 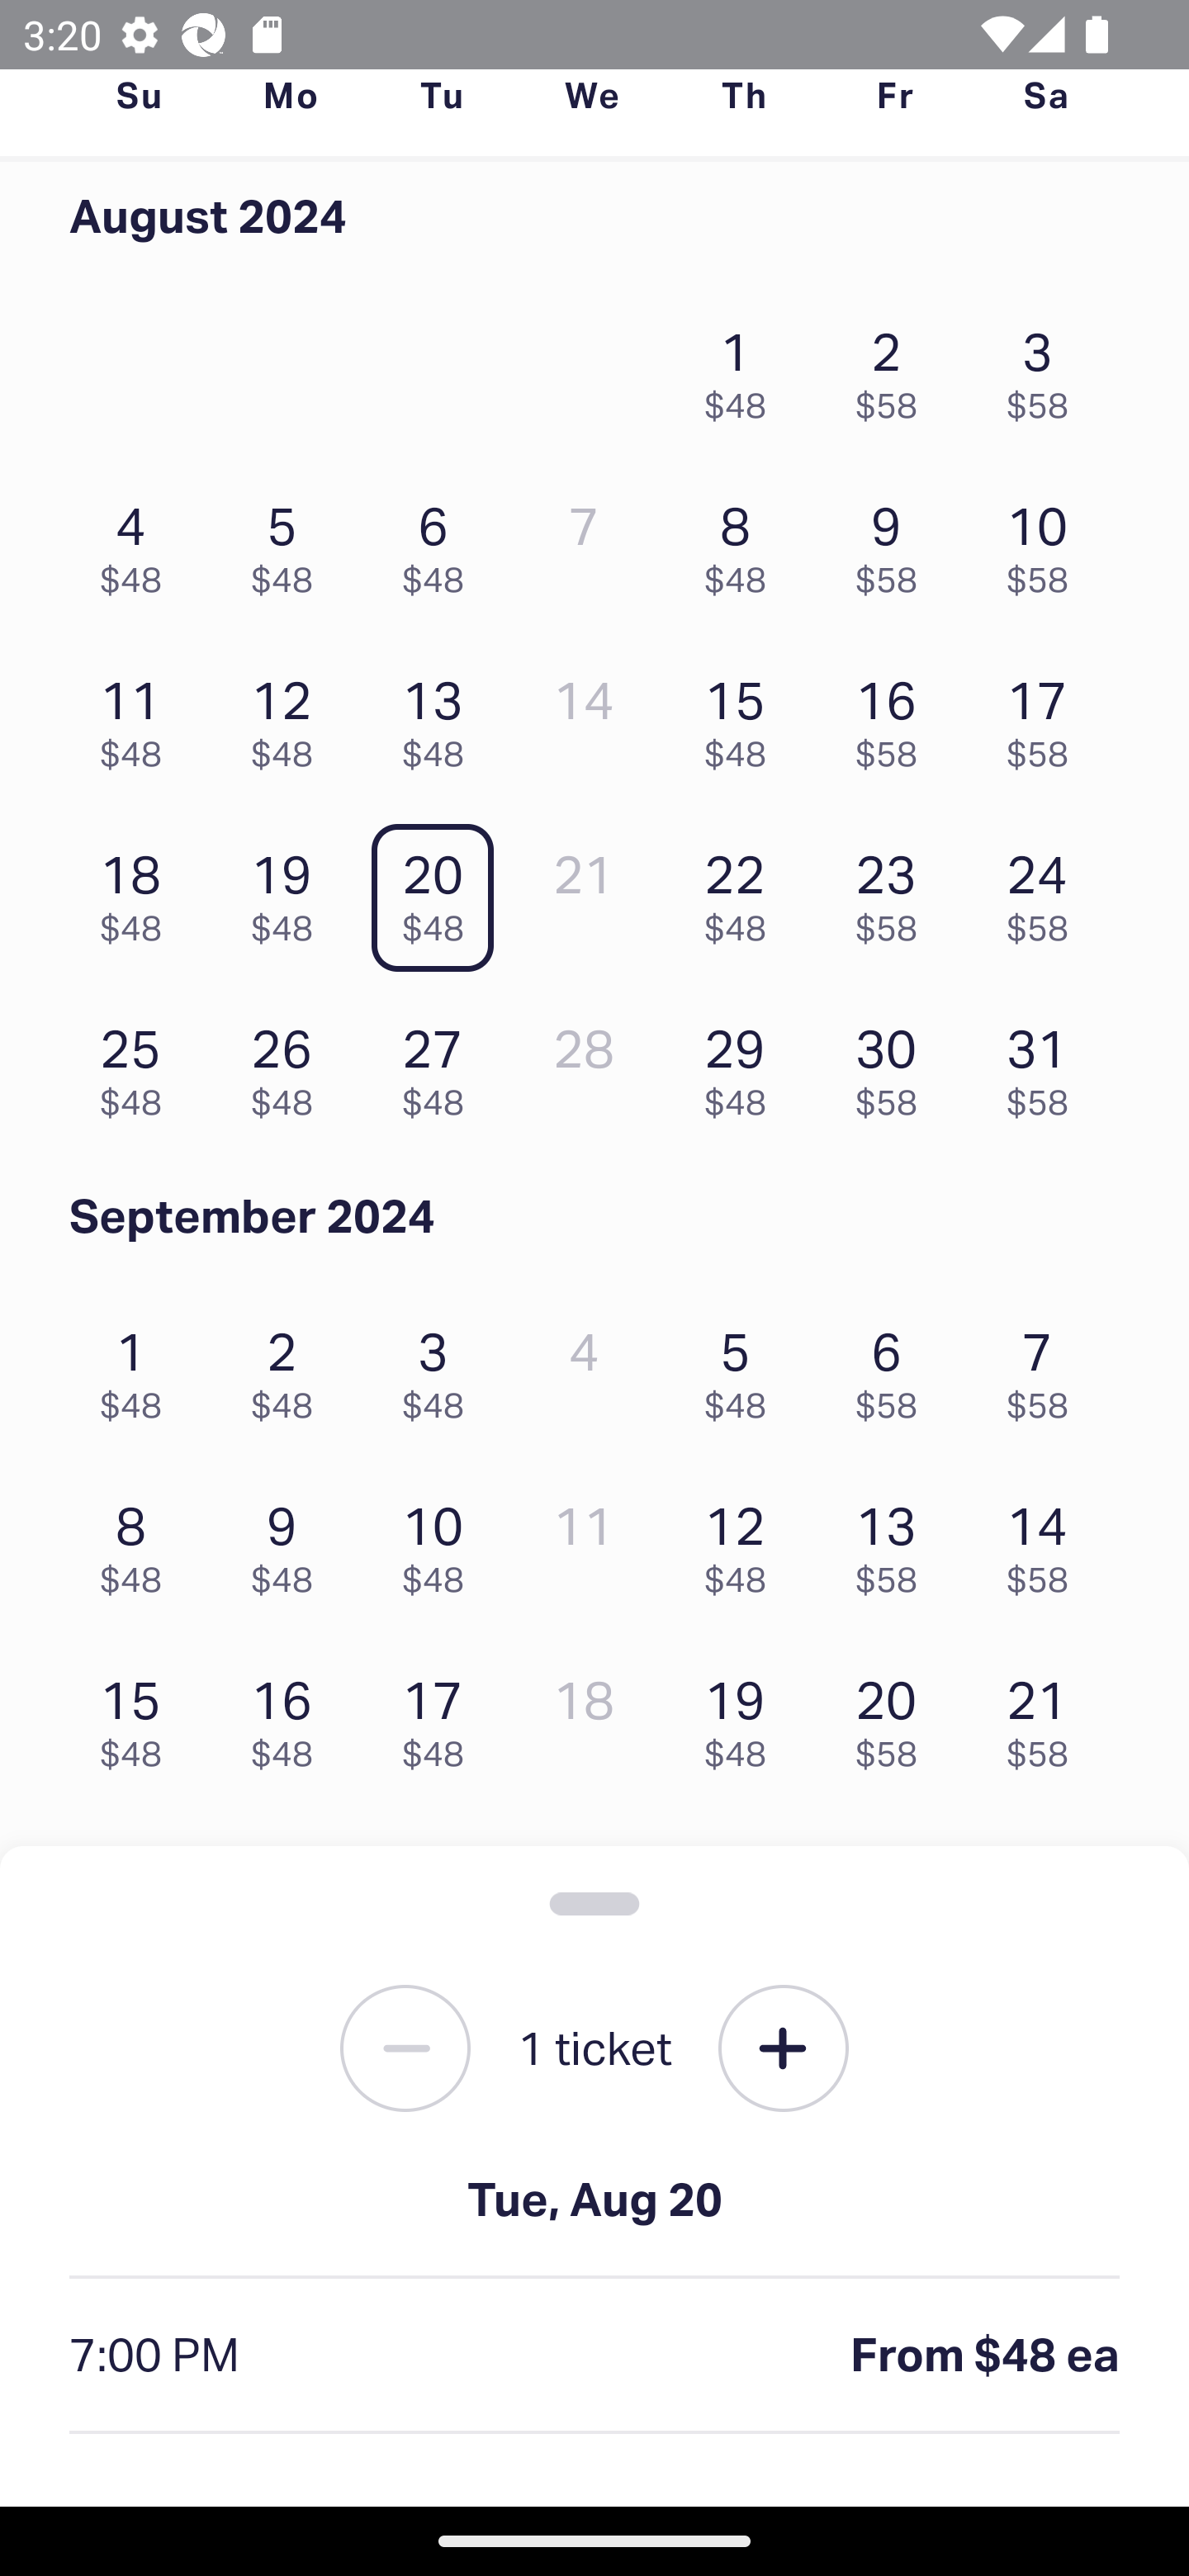 I want to click on 9 $48, so click(x=290, y=1541).